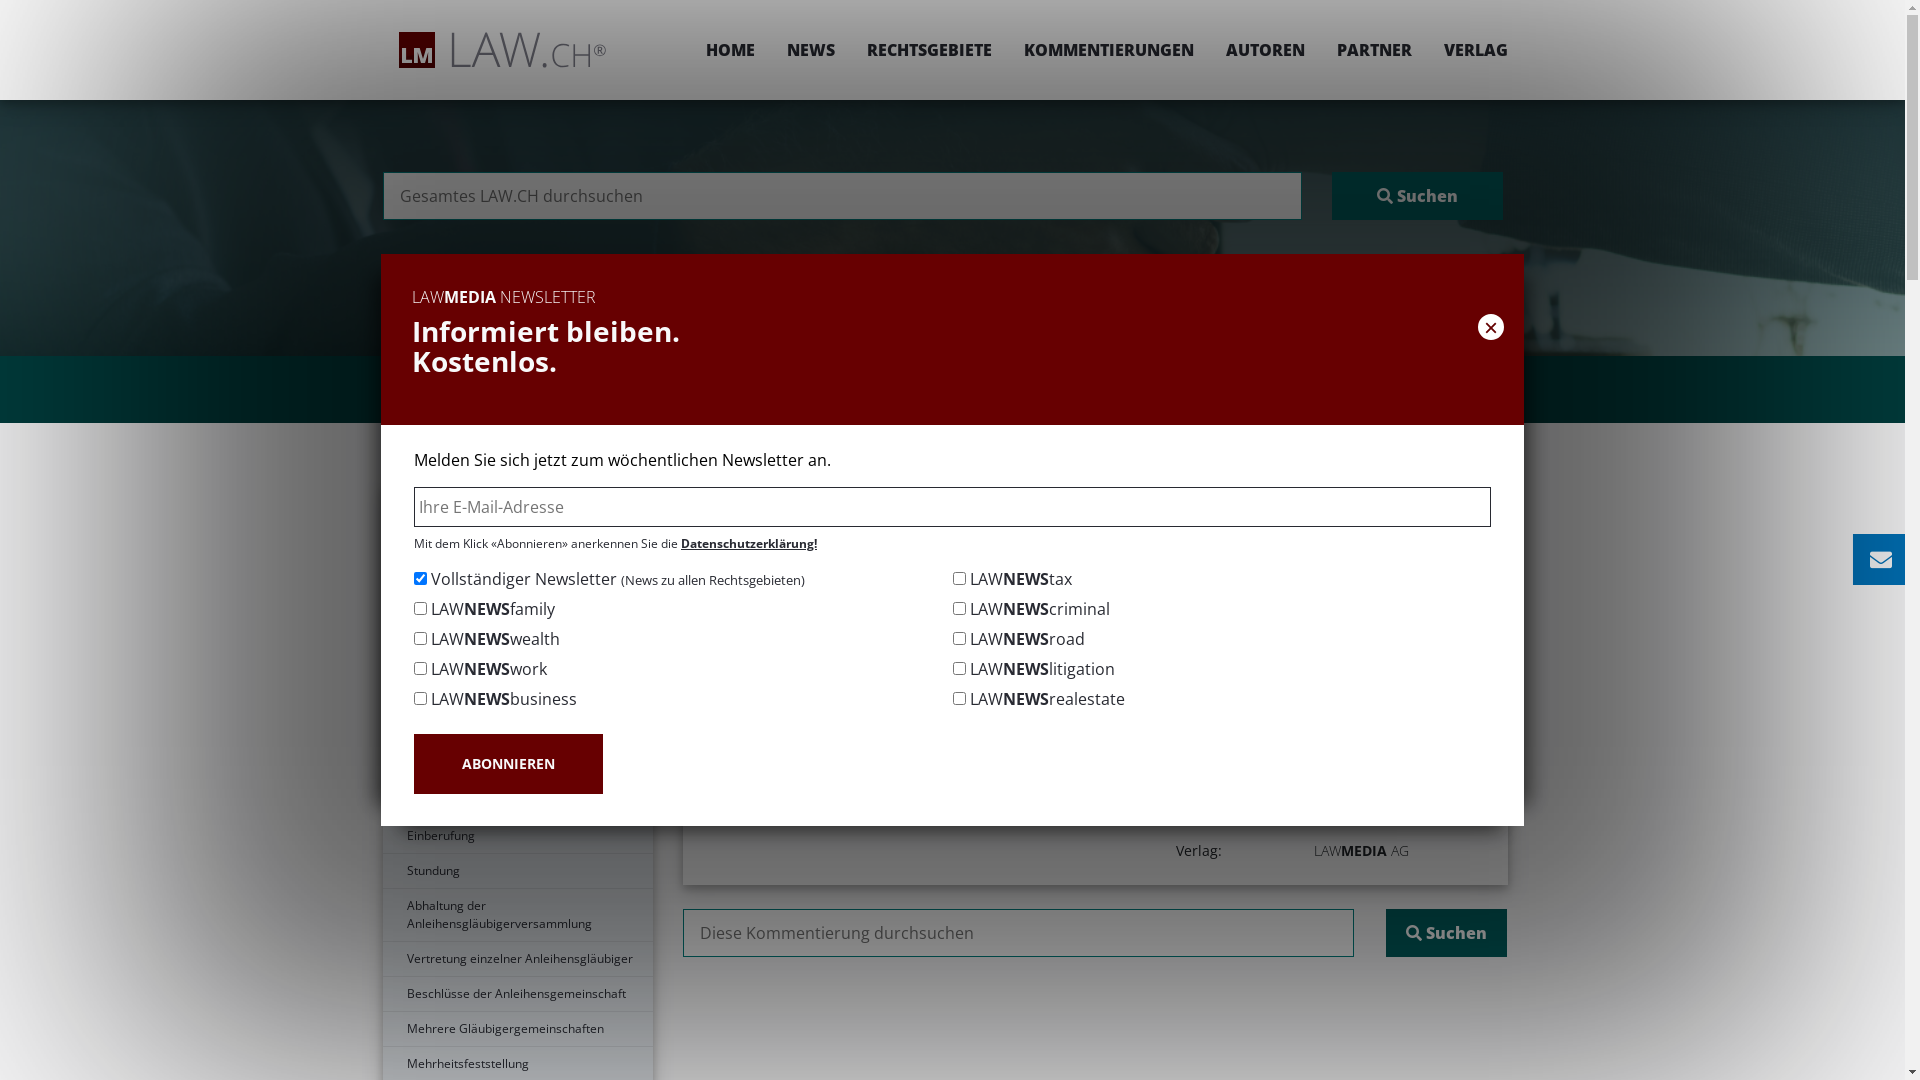 This screenshot has height=1080, width=1920. Describe the element at coordinates (920, 496) in the screenshot. I see `Rechtsgebiete` at that location.